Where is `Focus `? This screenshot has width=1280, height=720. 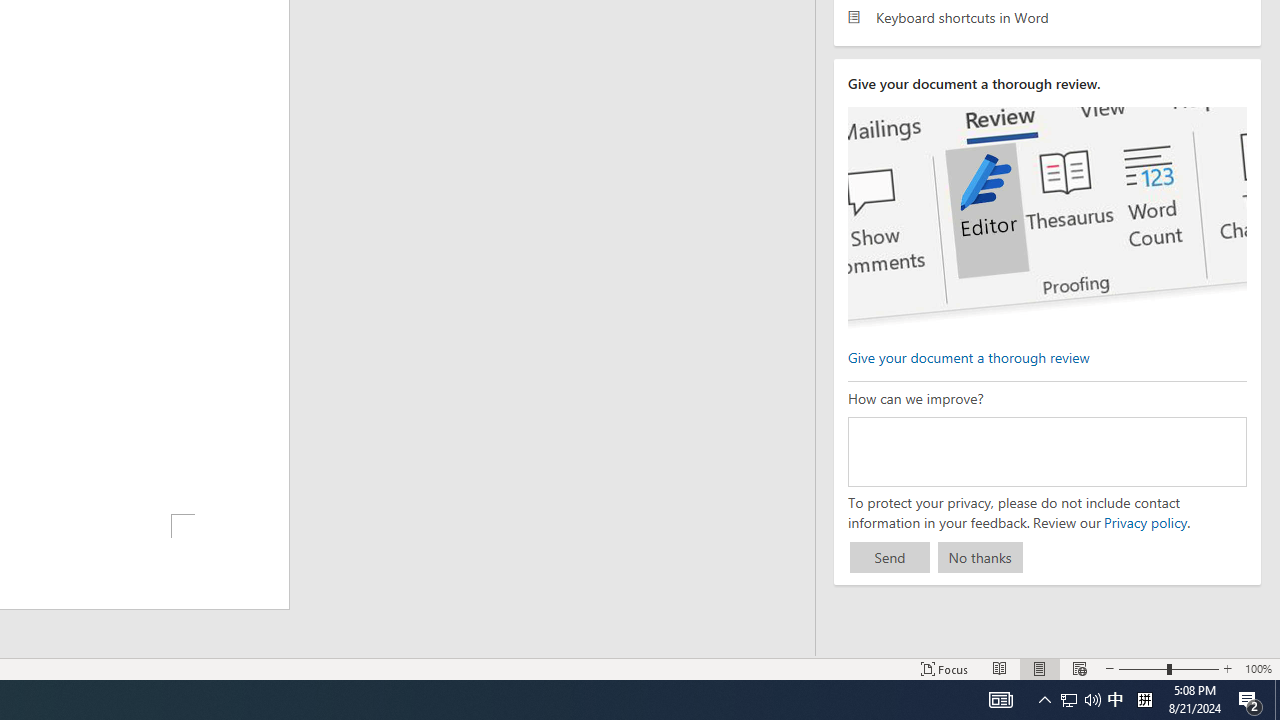
Focus  is located at coordinates (944, 668).